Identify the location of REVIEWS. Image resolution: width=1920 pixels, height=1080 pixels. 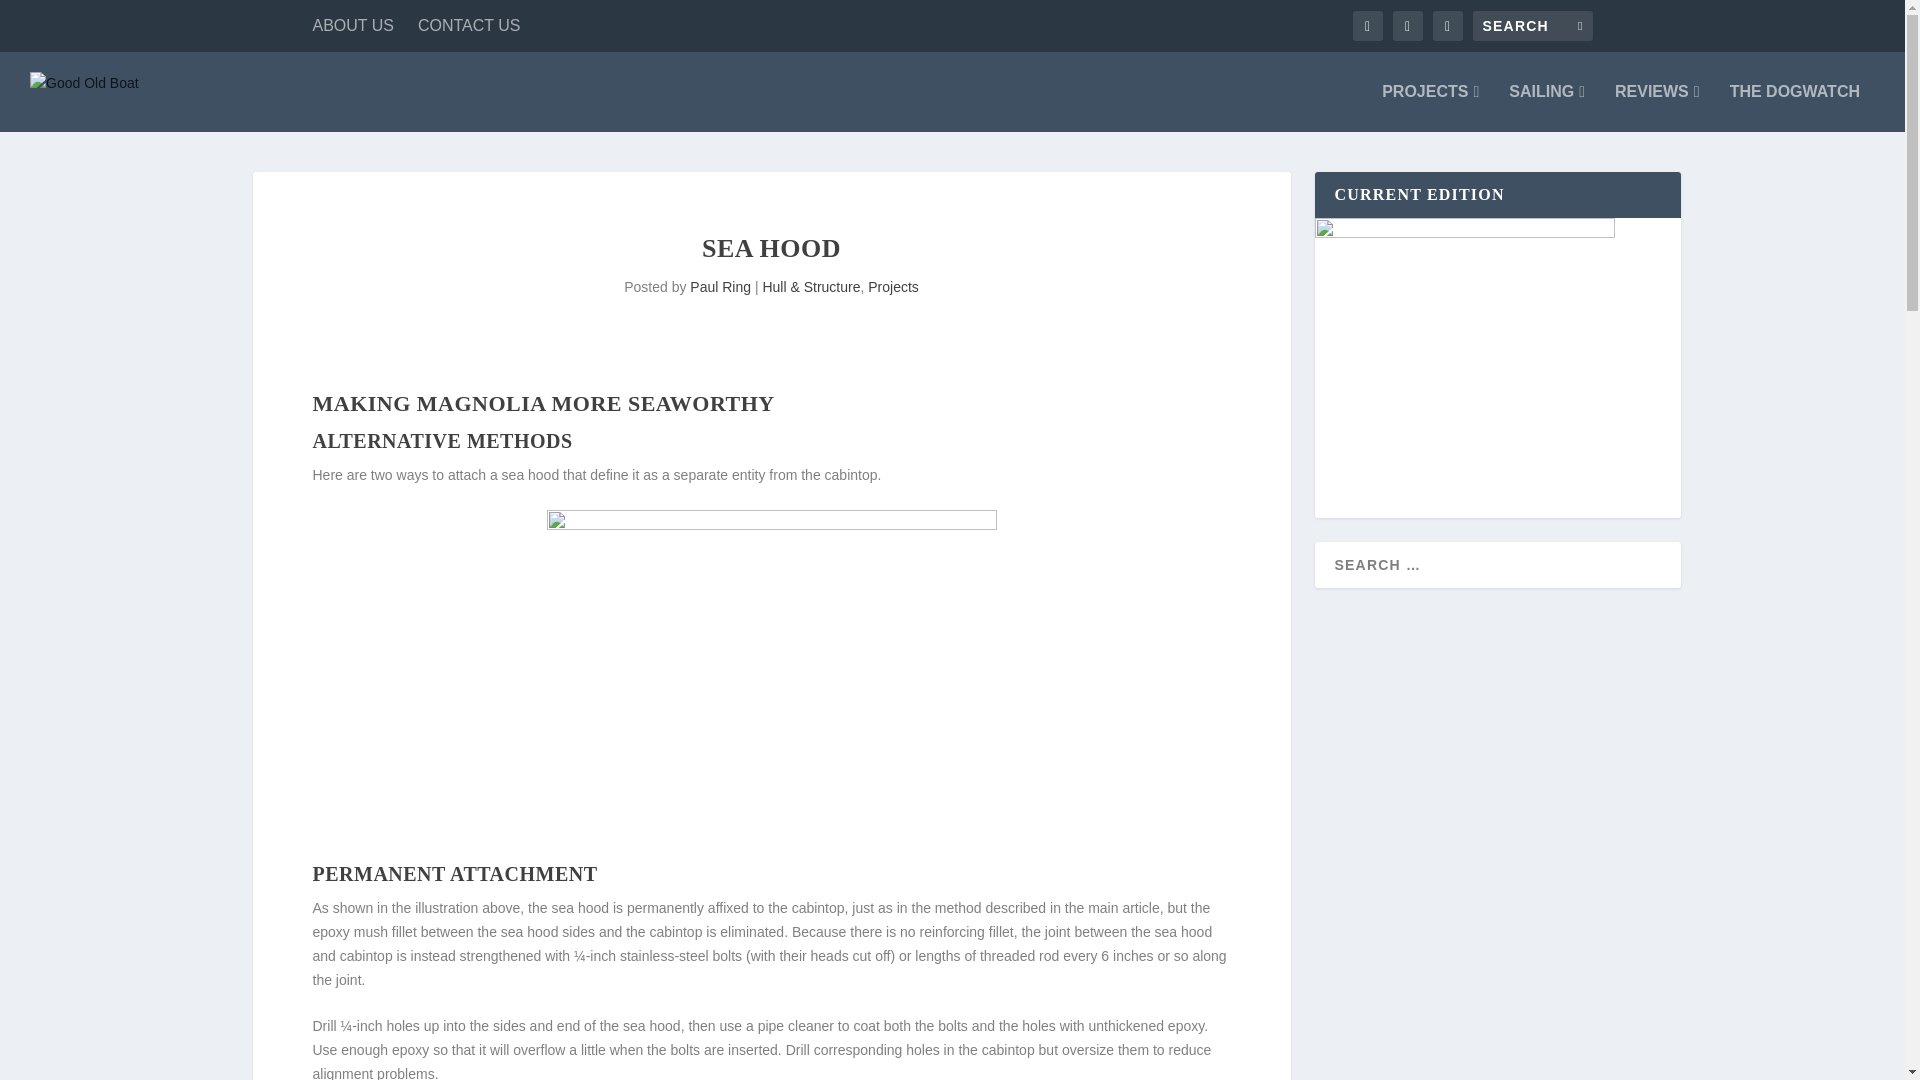
(1656, 108).